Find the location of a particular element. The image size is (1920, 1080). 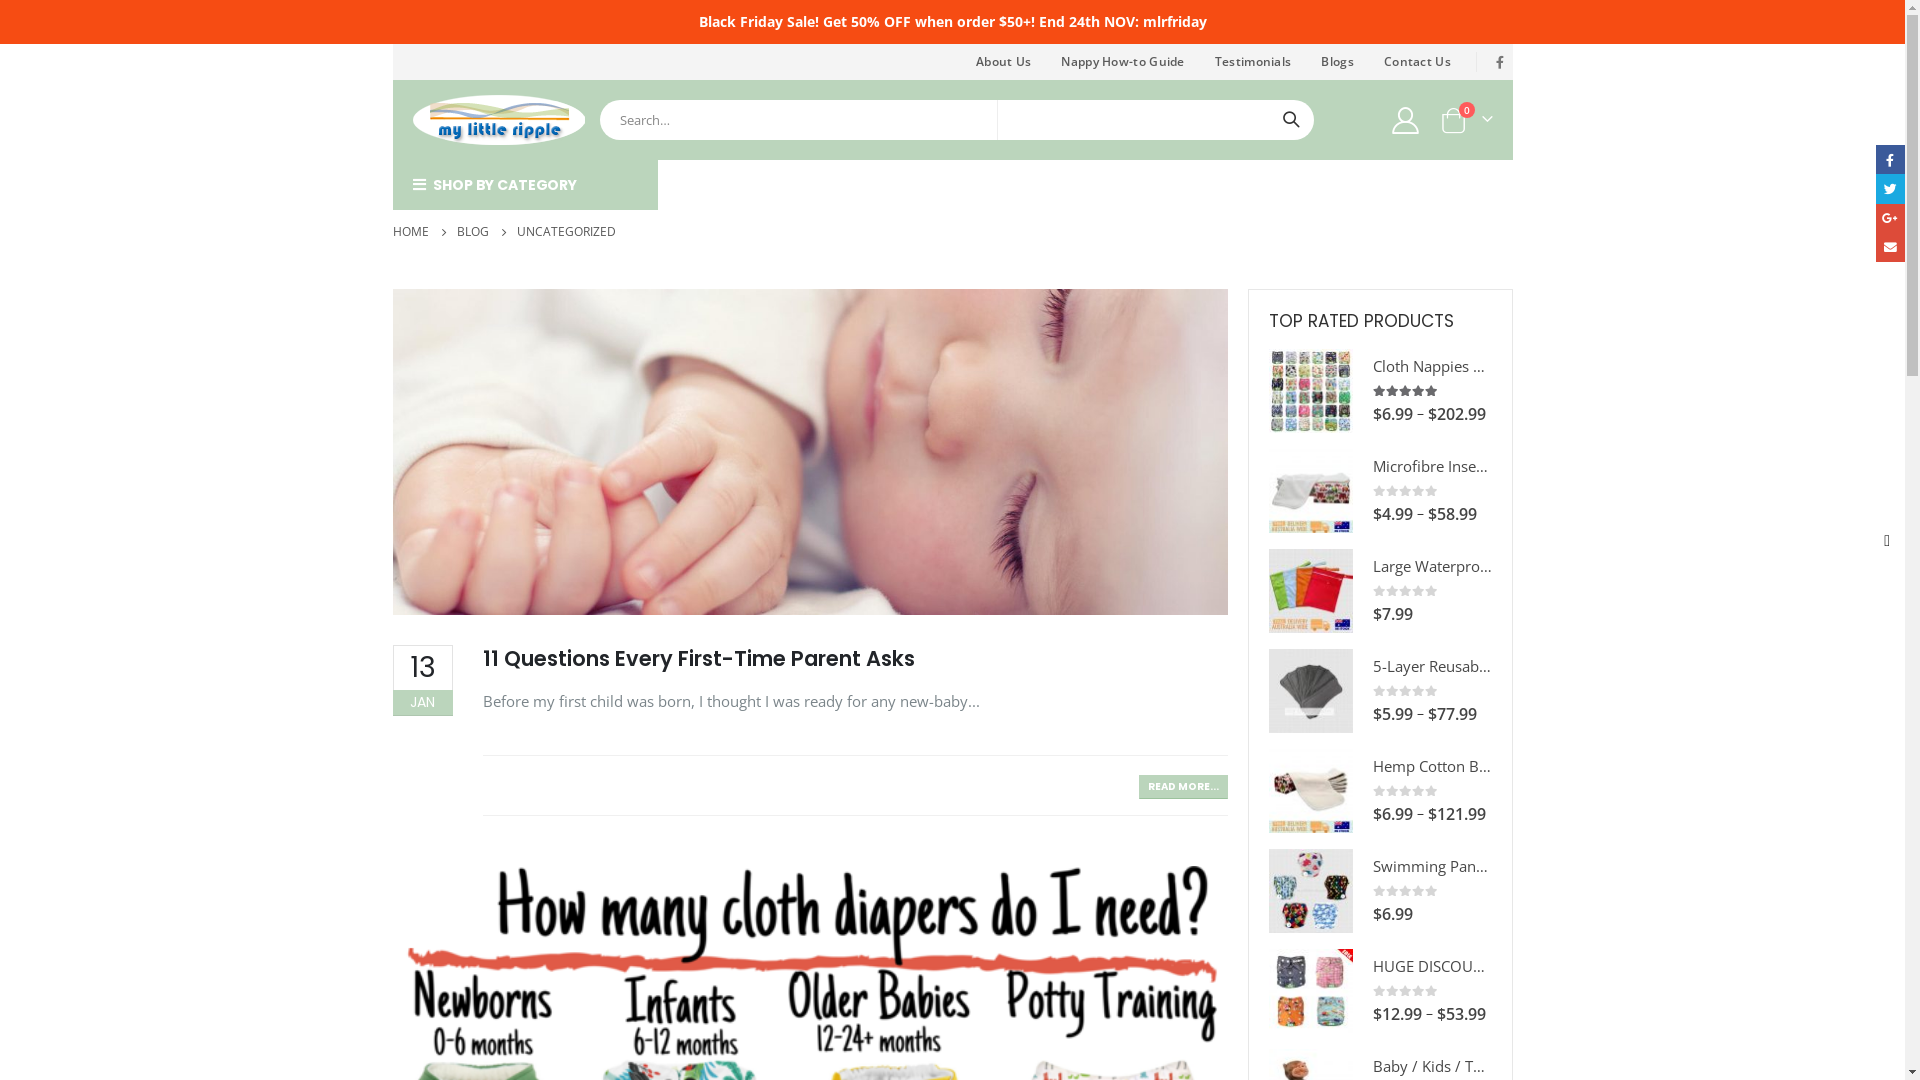

HOME is located at coordinates (410, 232).